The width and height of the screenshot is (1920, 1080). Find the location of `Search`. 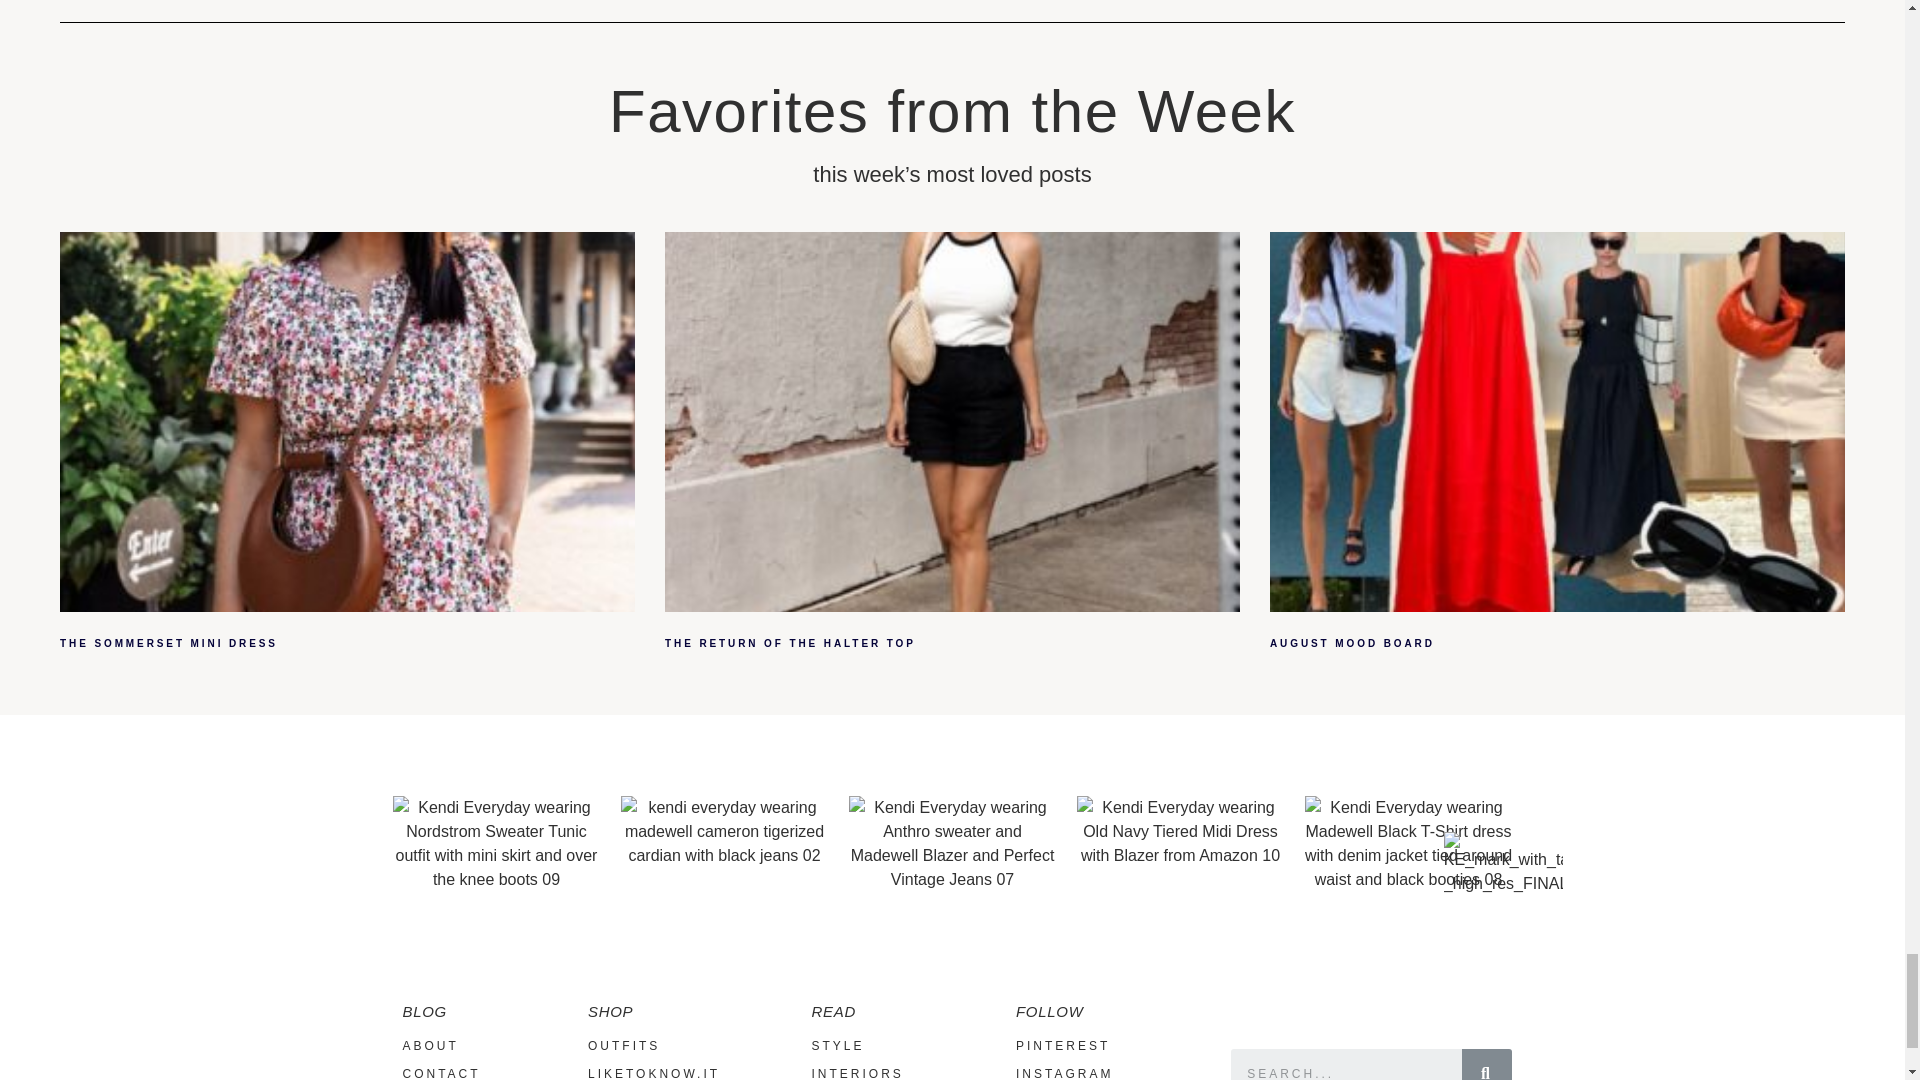

Search is located at coordinates (1346, 1064).